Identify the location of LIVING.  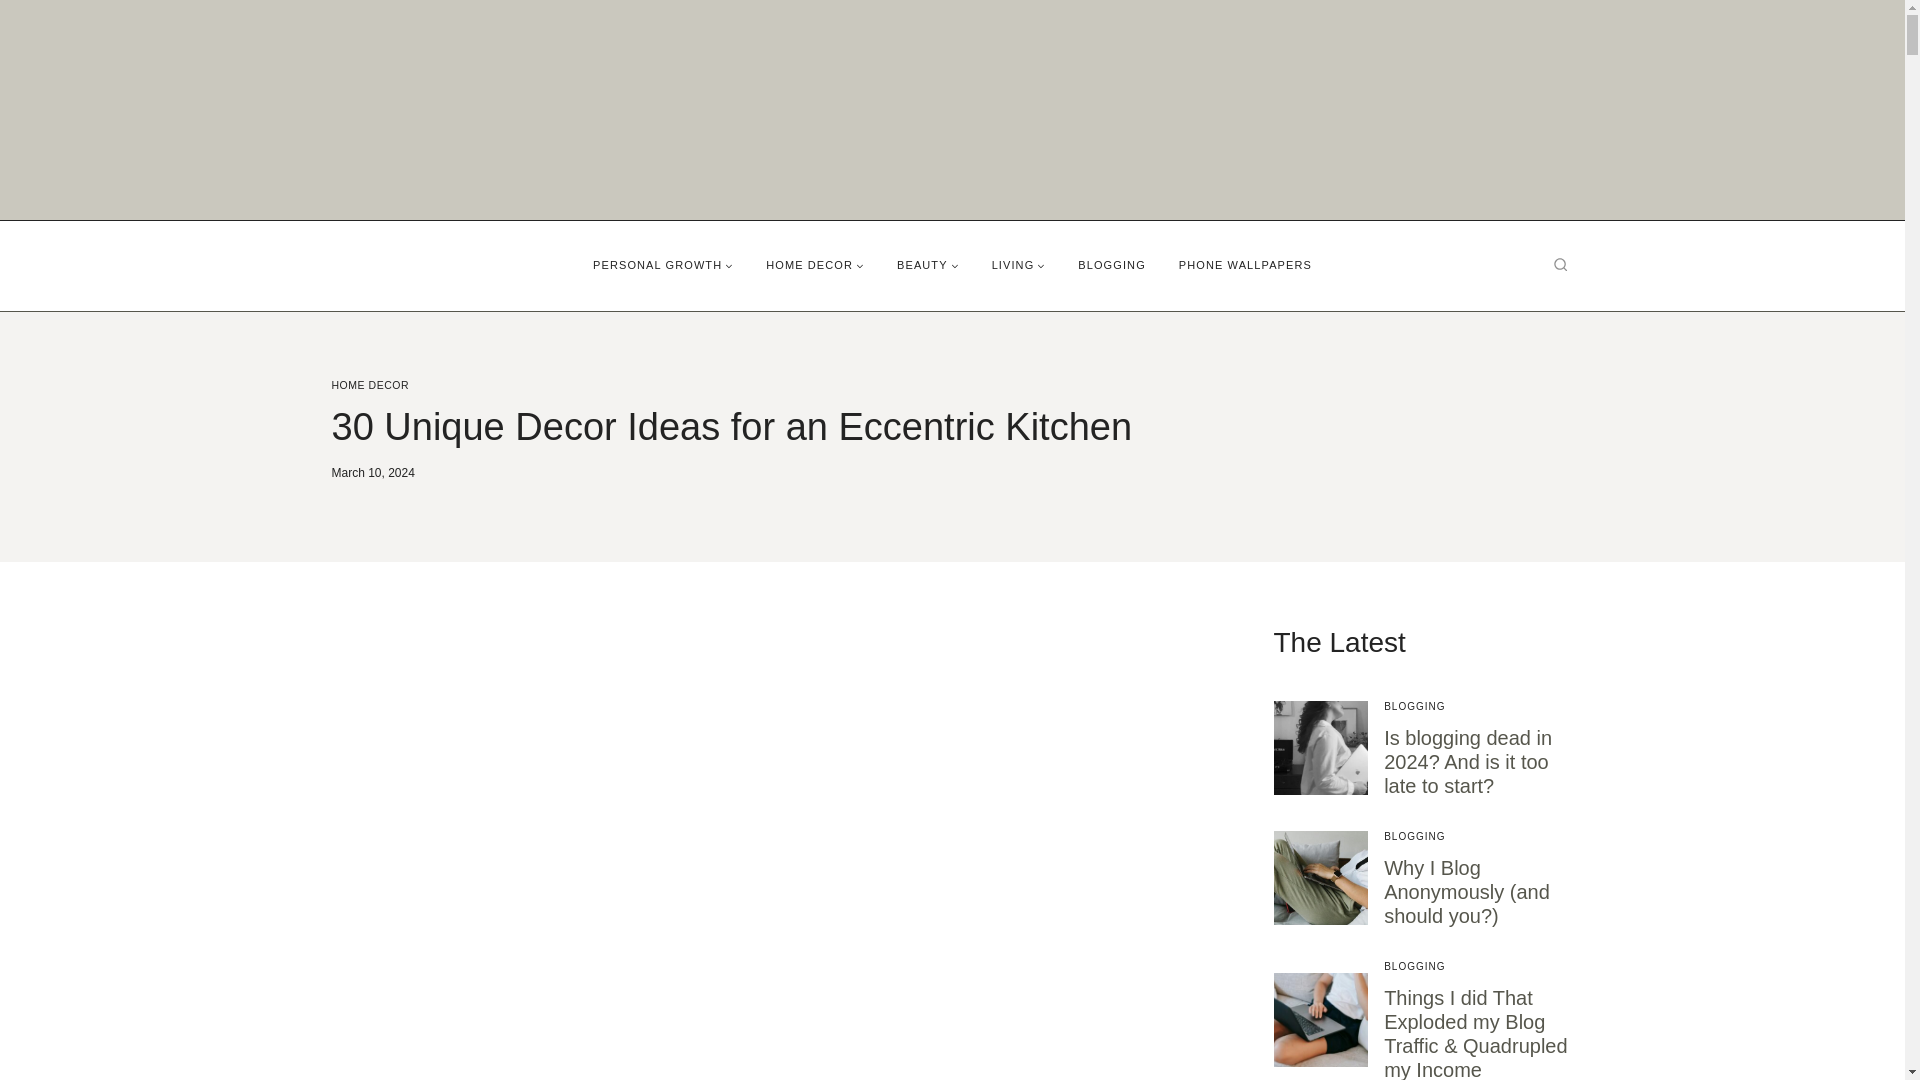
(1018, 265).